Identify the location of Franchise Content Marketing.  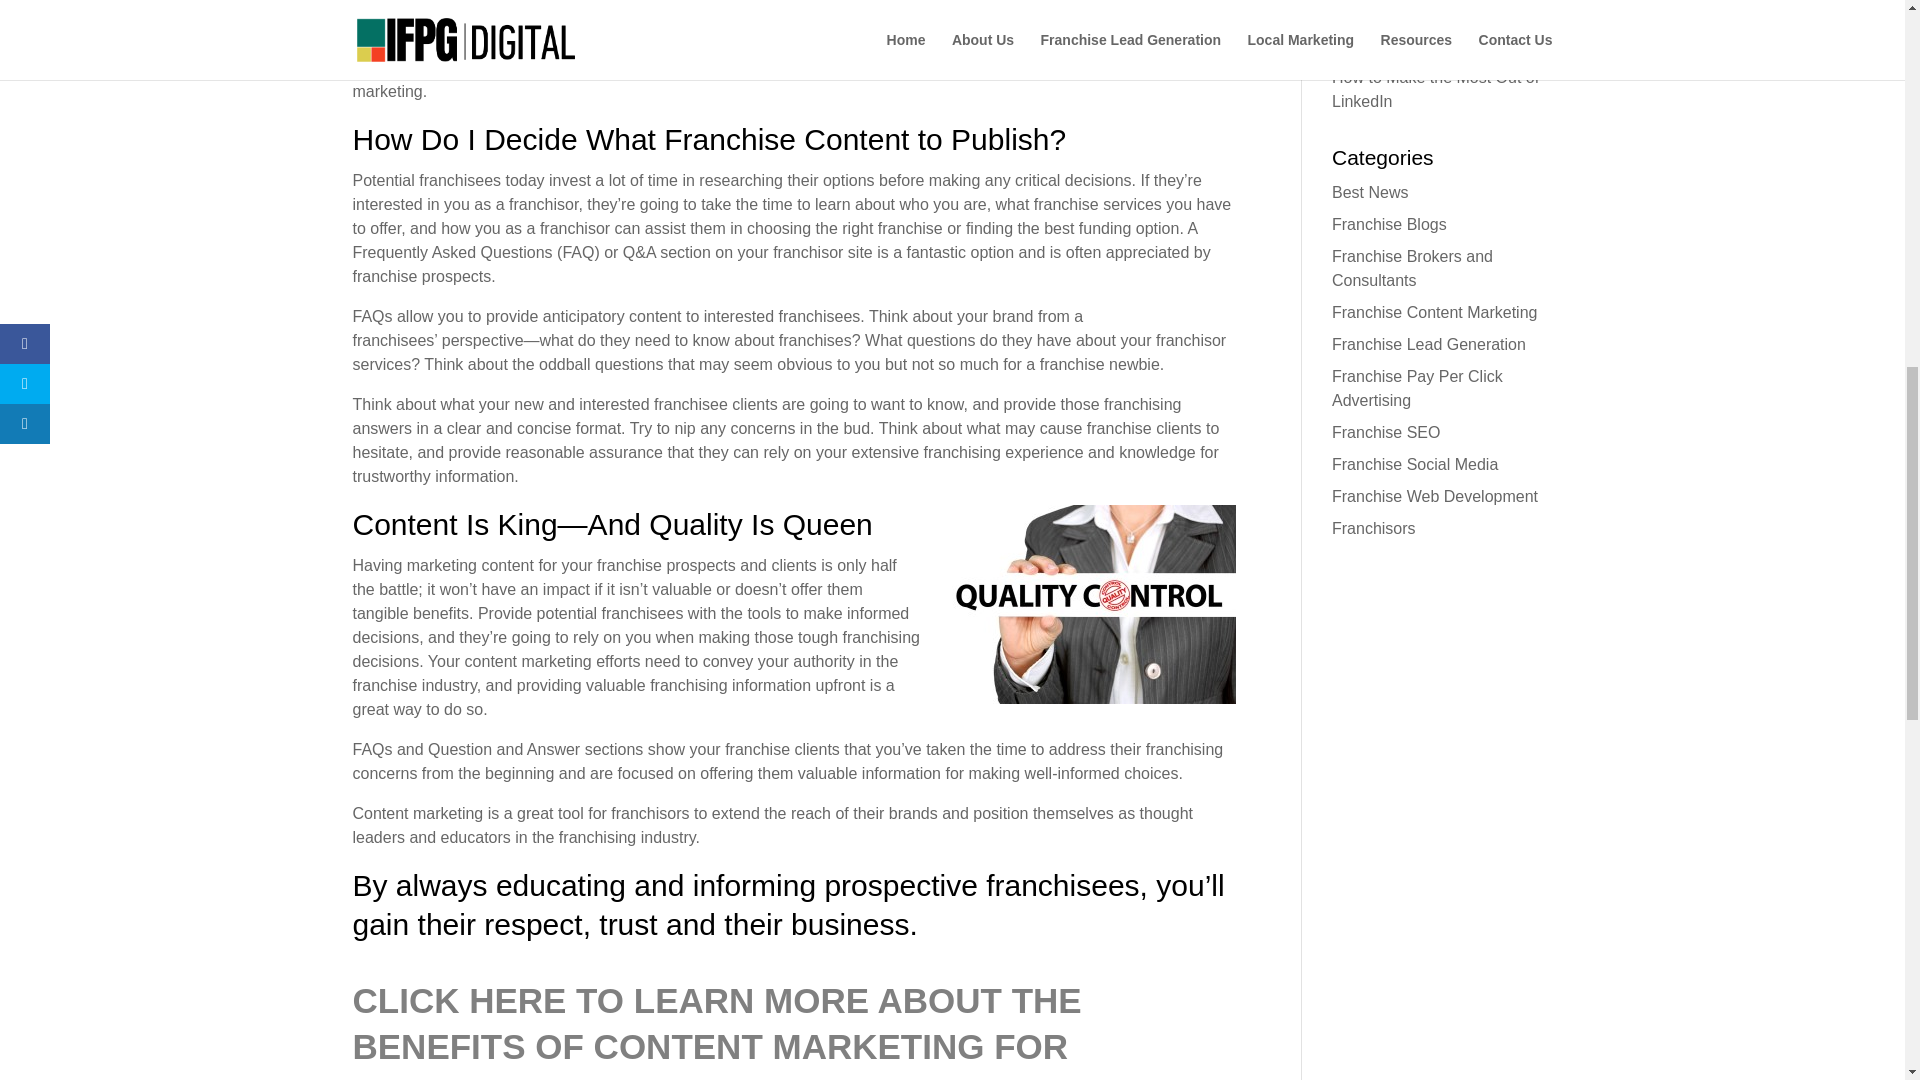
(1434, 312).